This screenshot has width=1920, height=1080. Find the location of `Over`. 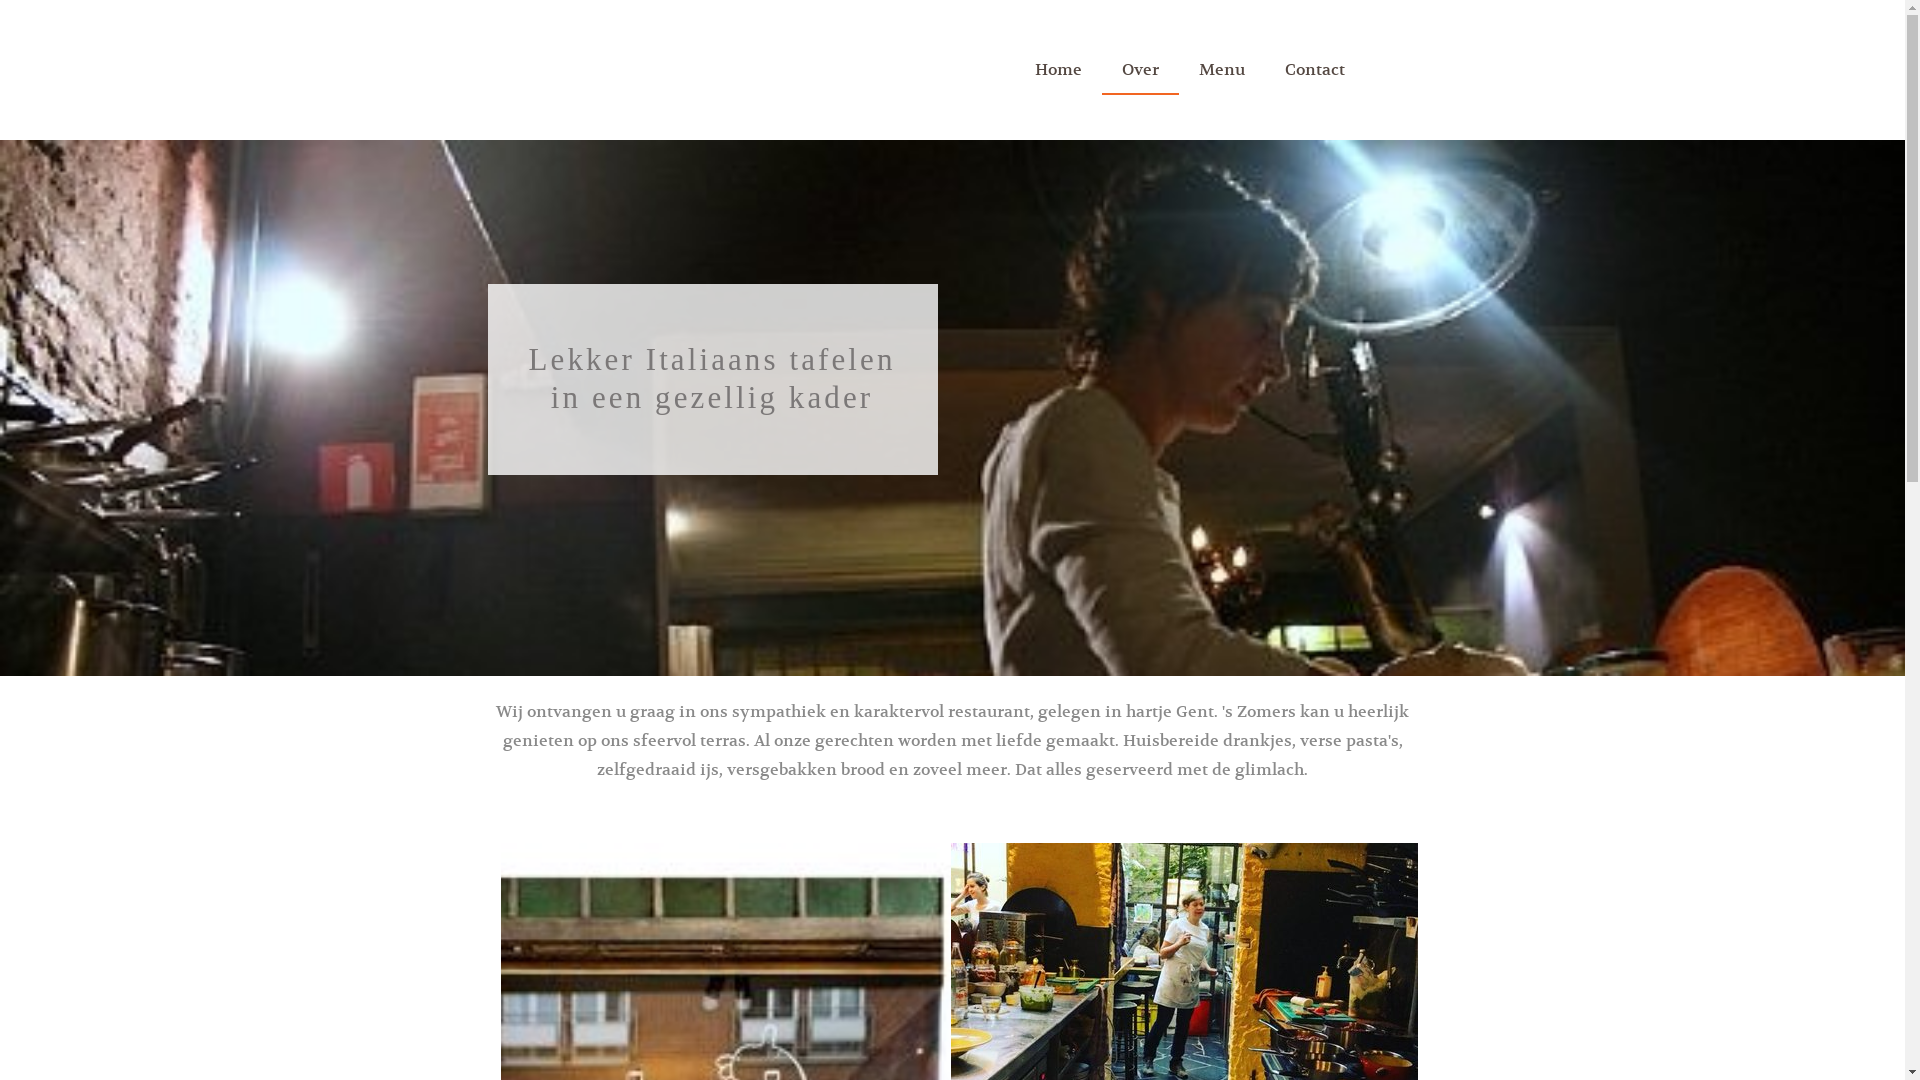

Over is located at coordinates (1140, 70).